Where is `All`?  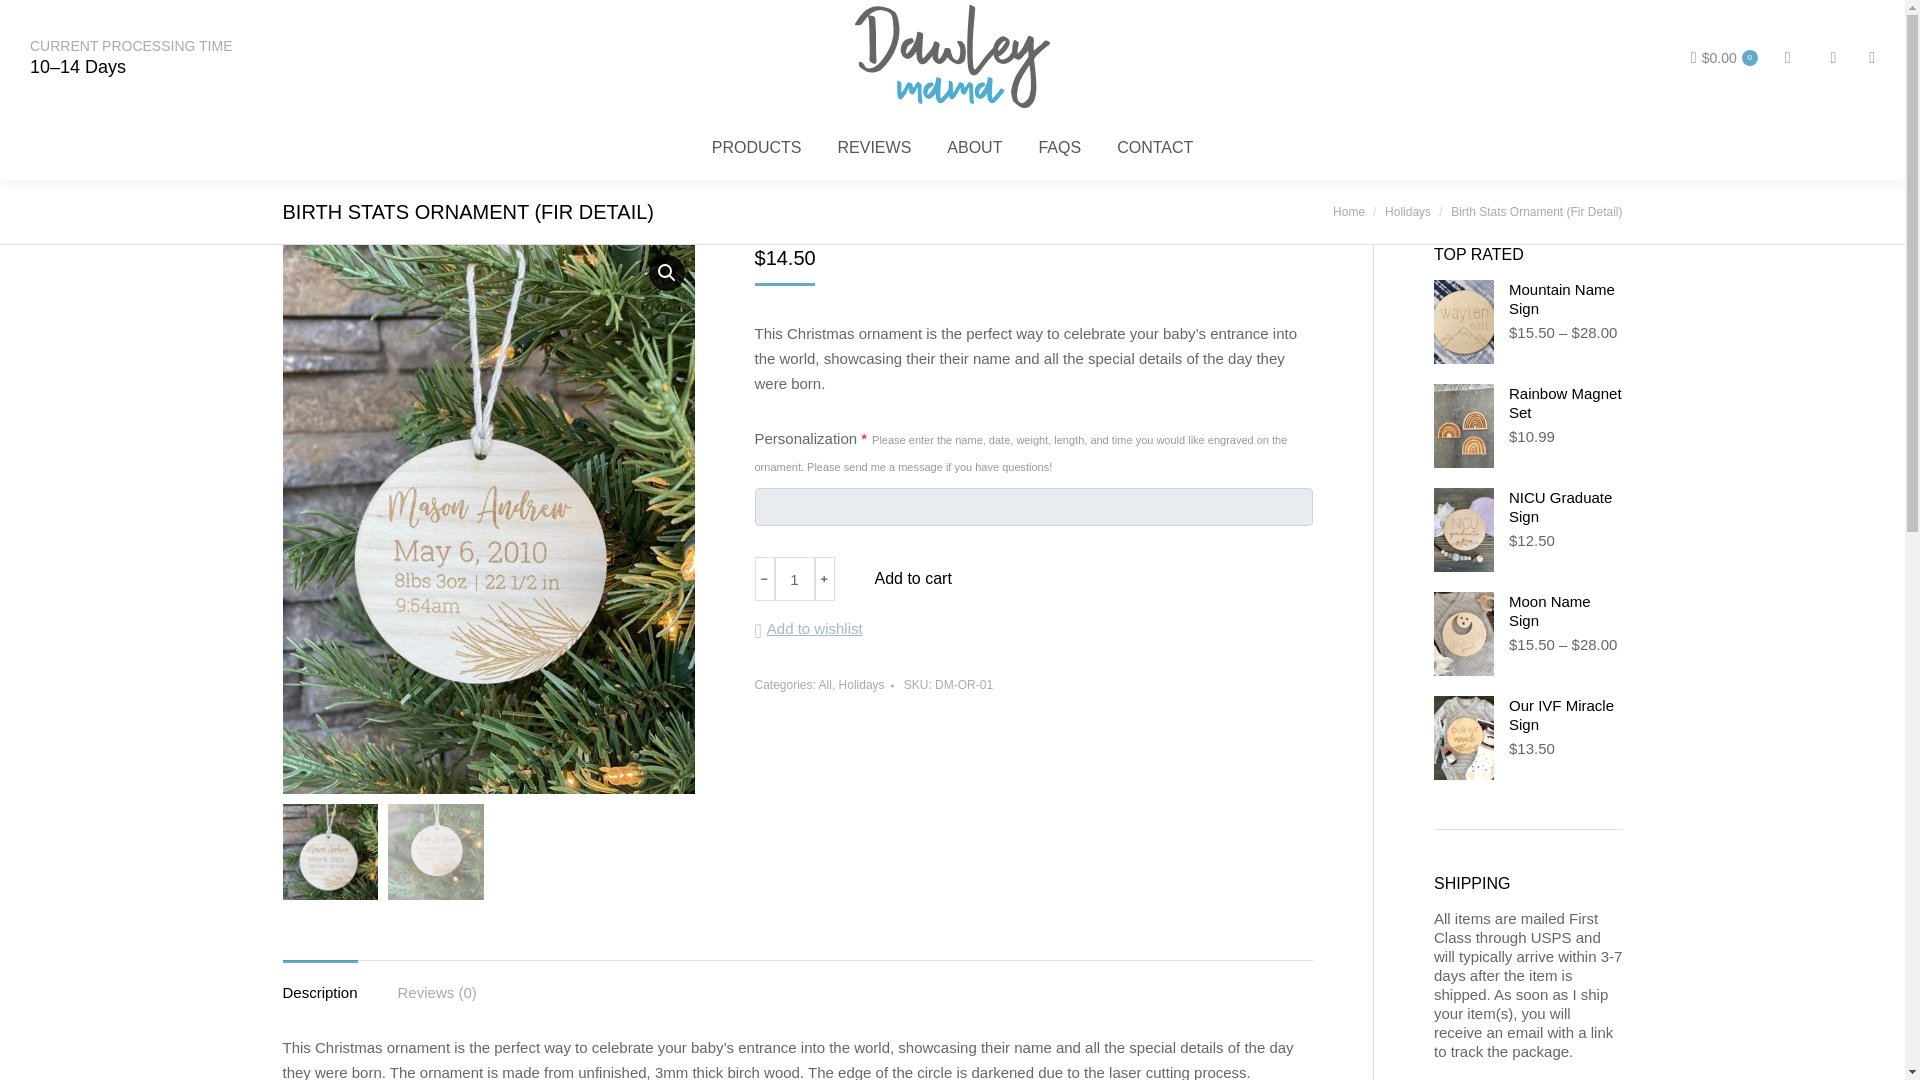
All is located at coordinates (825, 685).